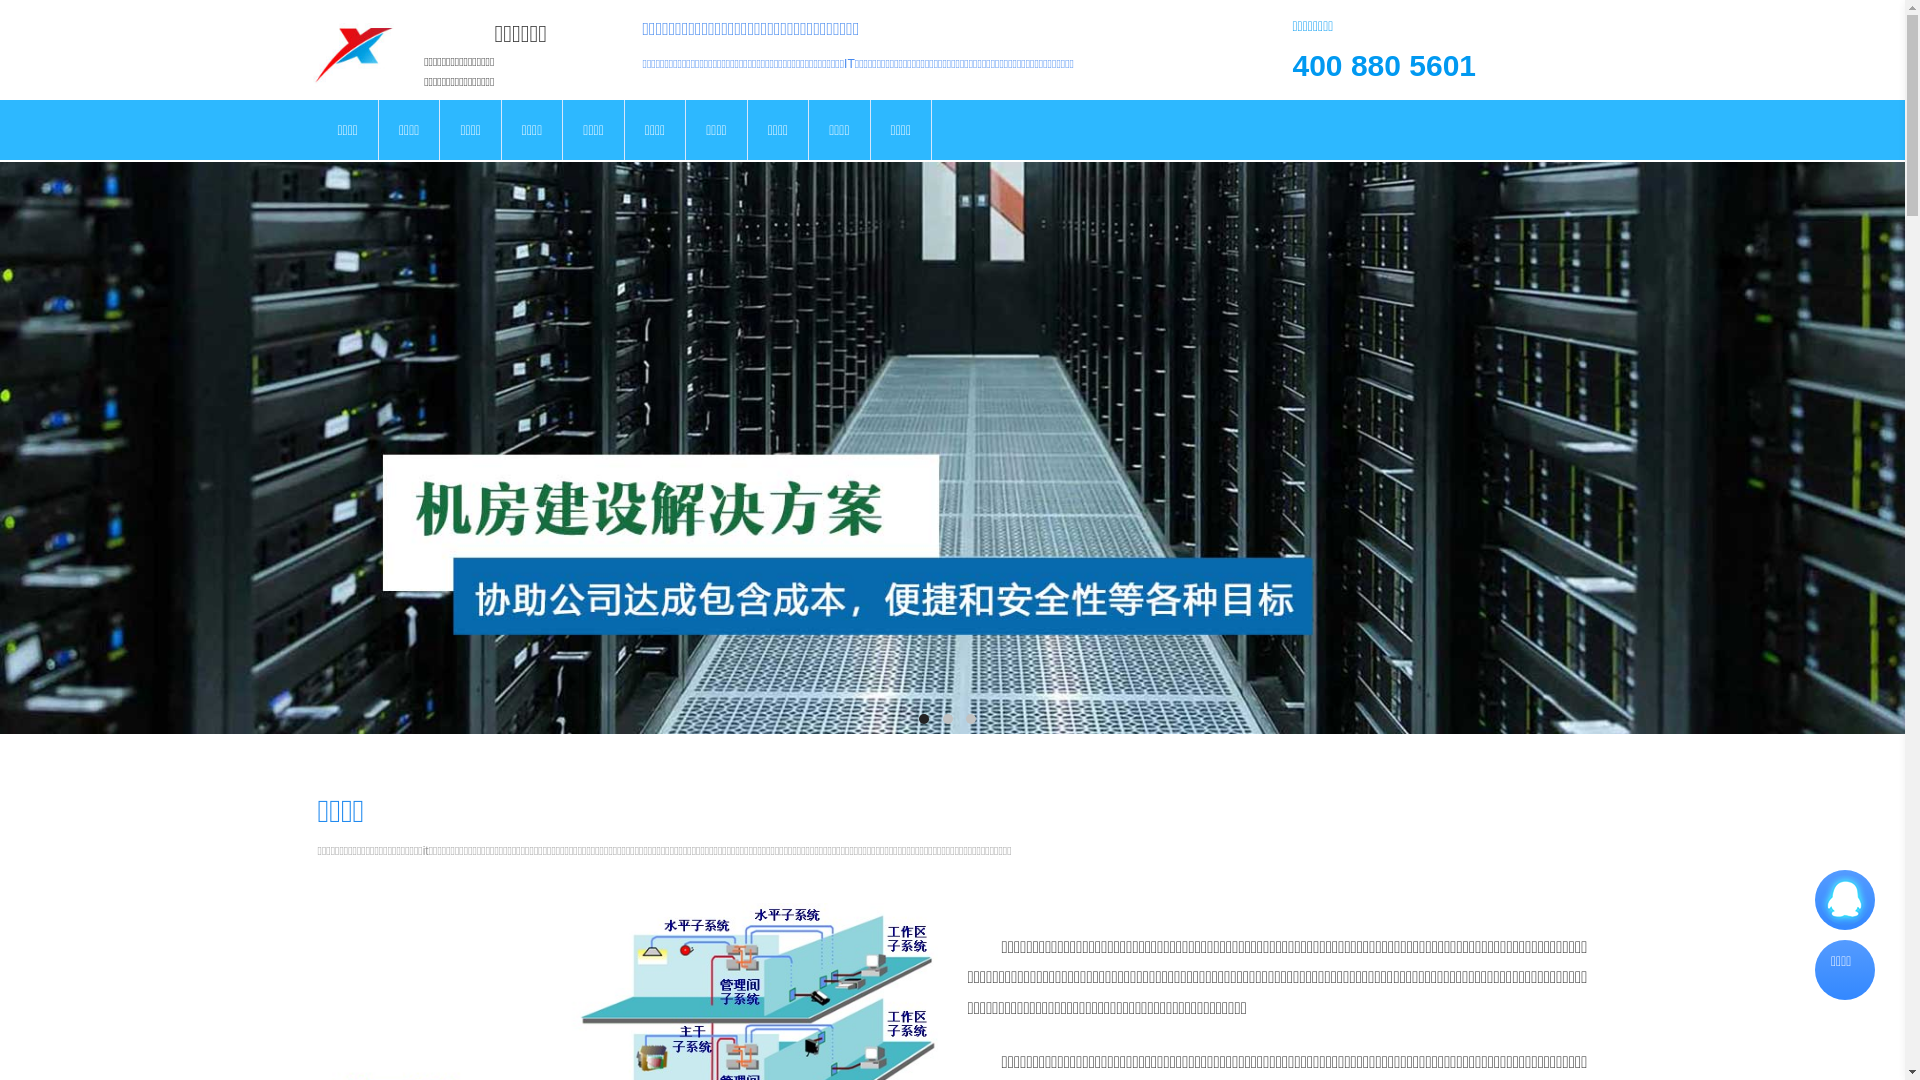 The height and width of the screenshot is (1080, 1920). Describe the element at coordinates (353, 50) in the screenshot. I see `logo` at that location.